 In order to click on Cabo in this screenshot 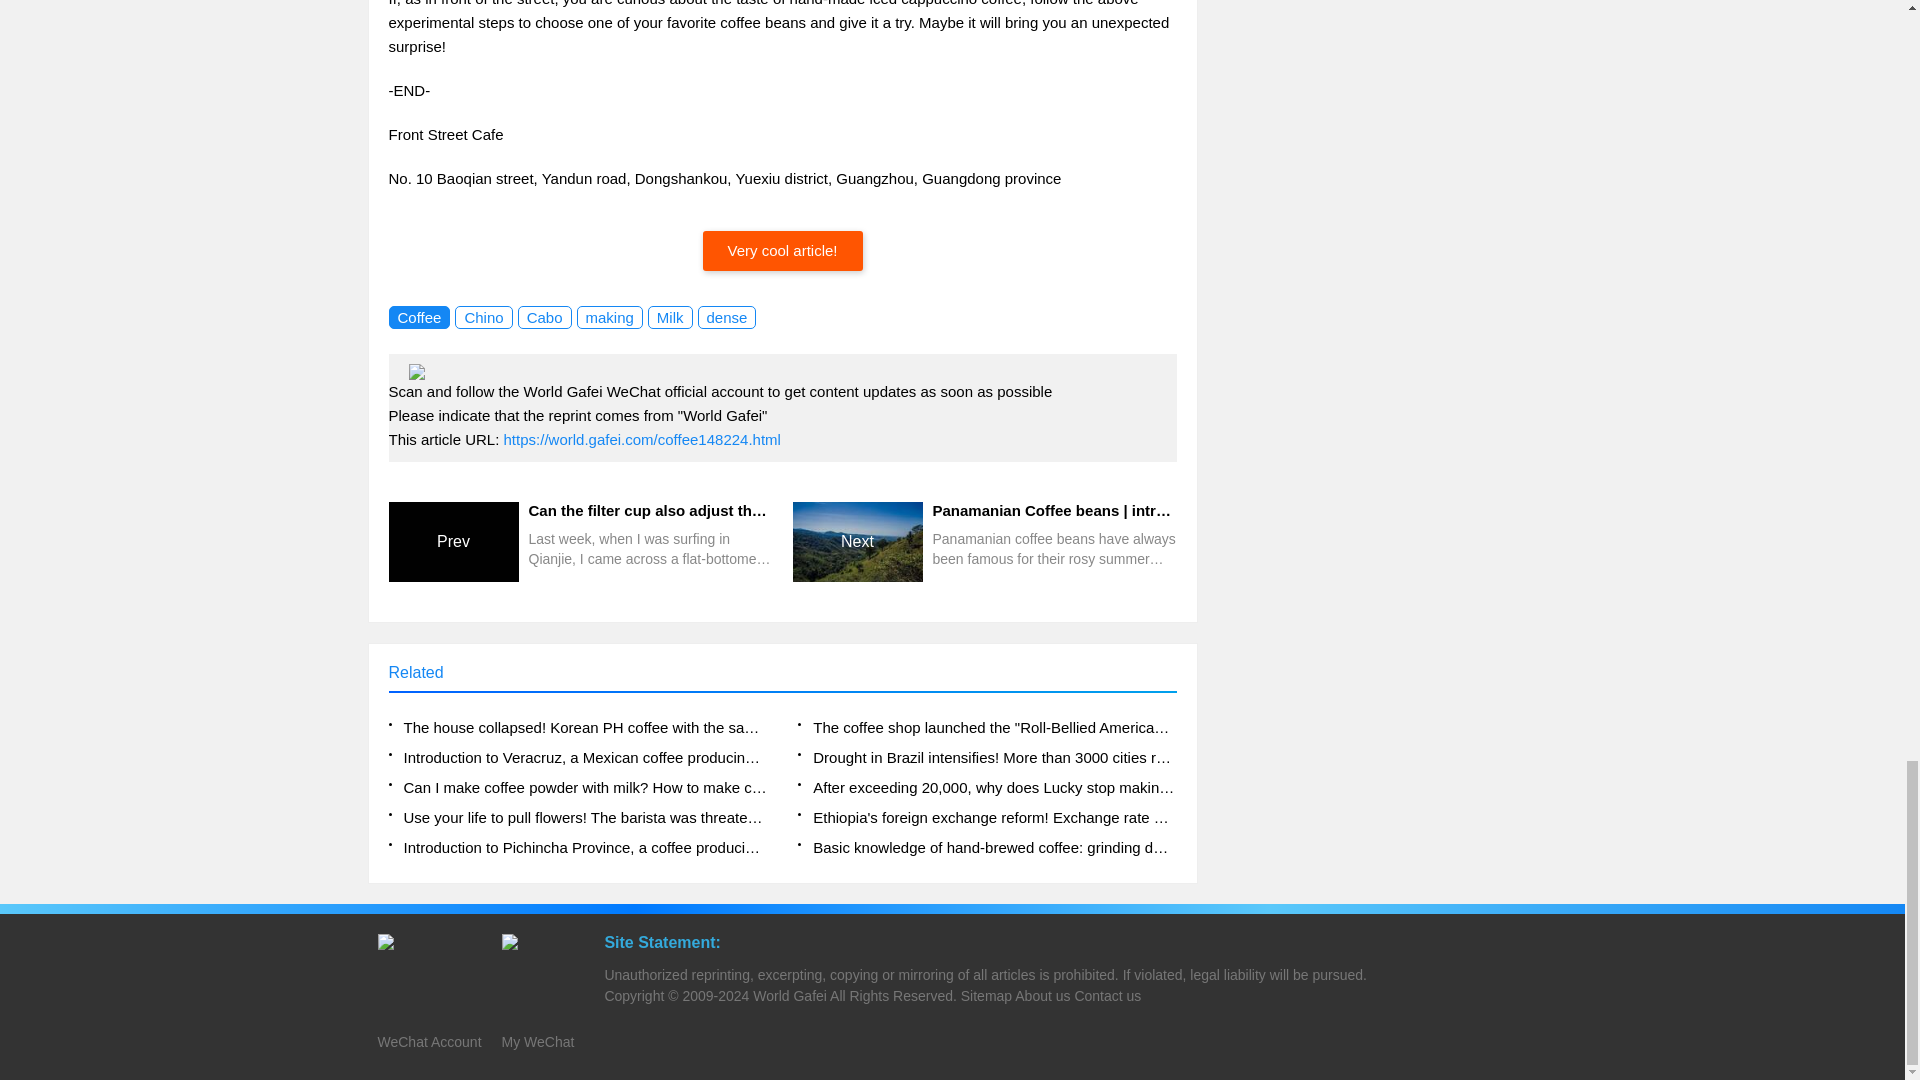, I will do `click(545, 317)`.